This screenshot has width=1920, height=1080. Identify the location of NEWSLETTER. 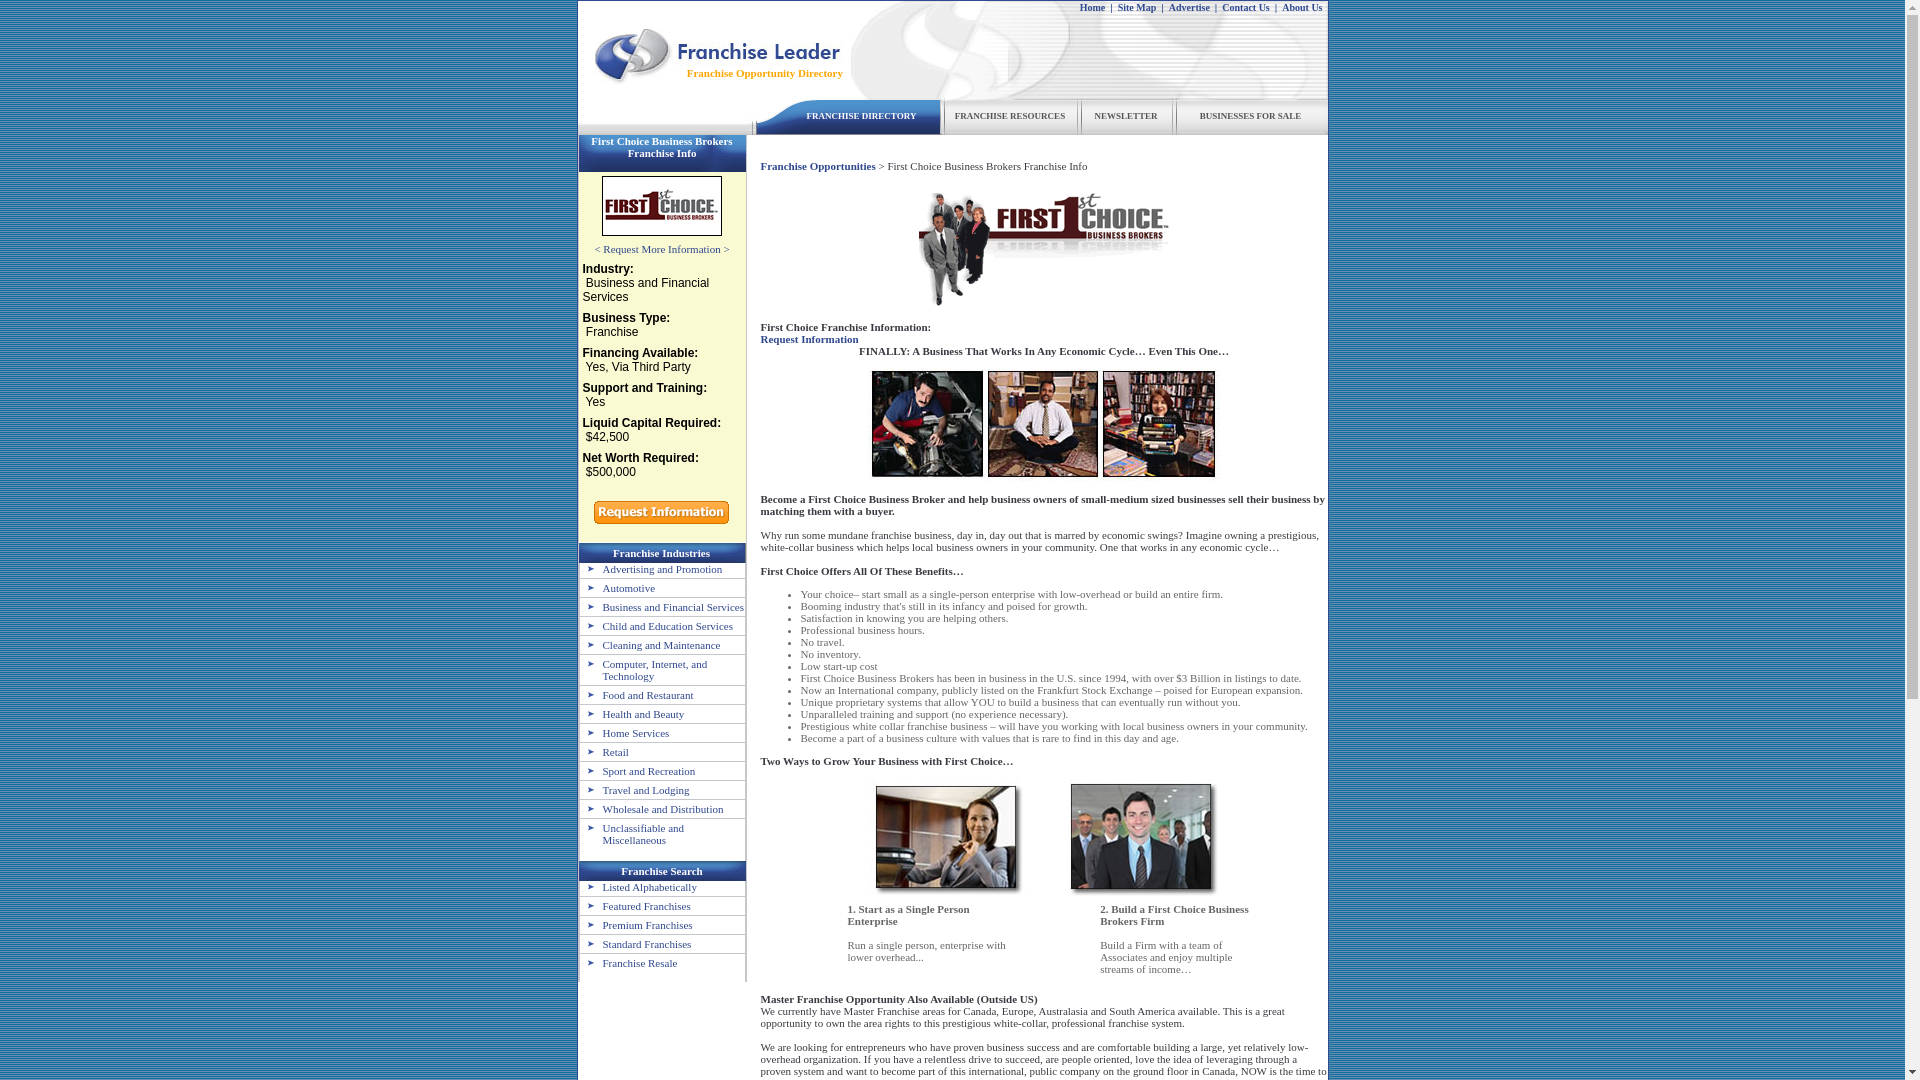
(1126, 116).